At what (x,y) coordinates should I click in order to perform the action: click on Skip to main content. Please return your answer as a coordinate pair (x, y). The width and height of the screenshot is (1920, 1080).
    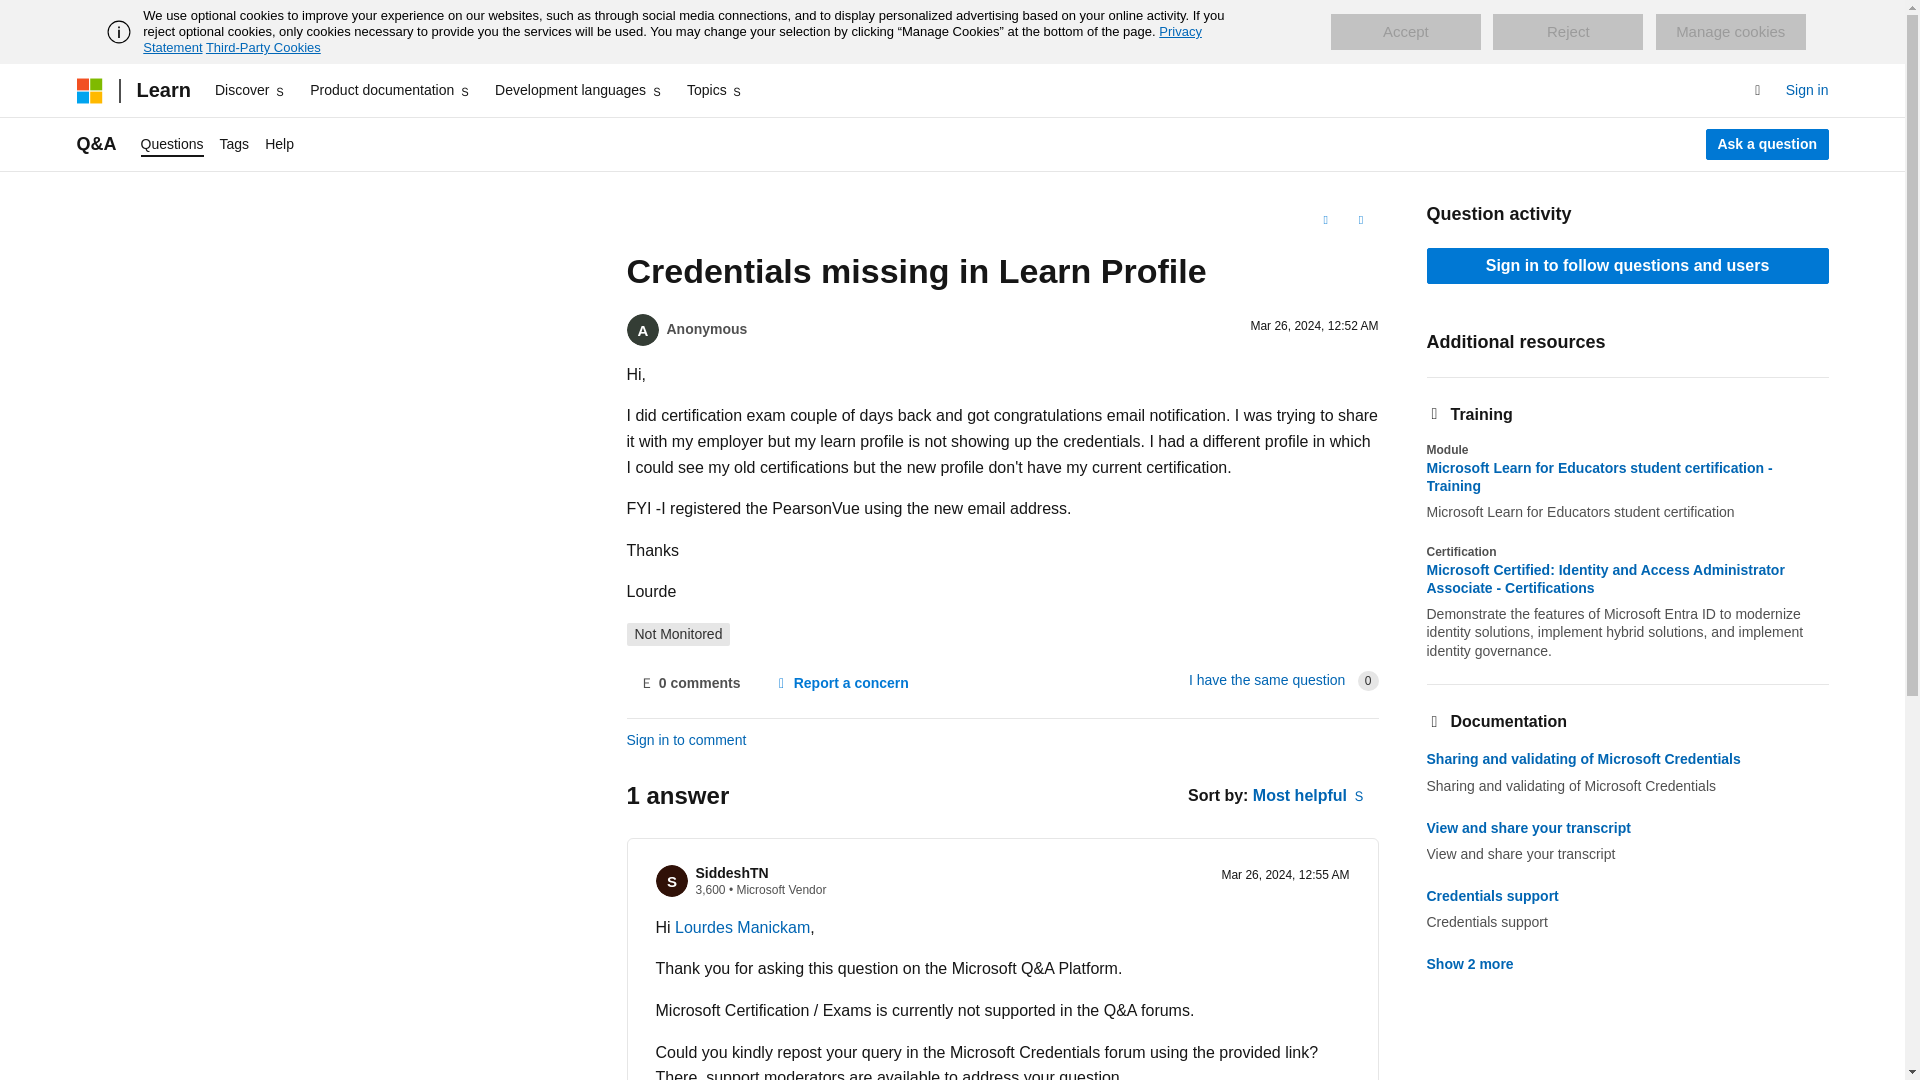
    Looking at the image, I should click on (15, 16).